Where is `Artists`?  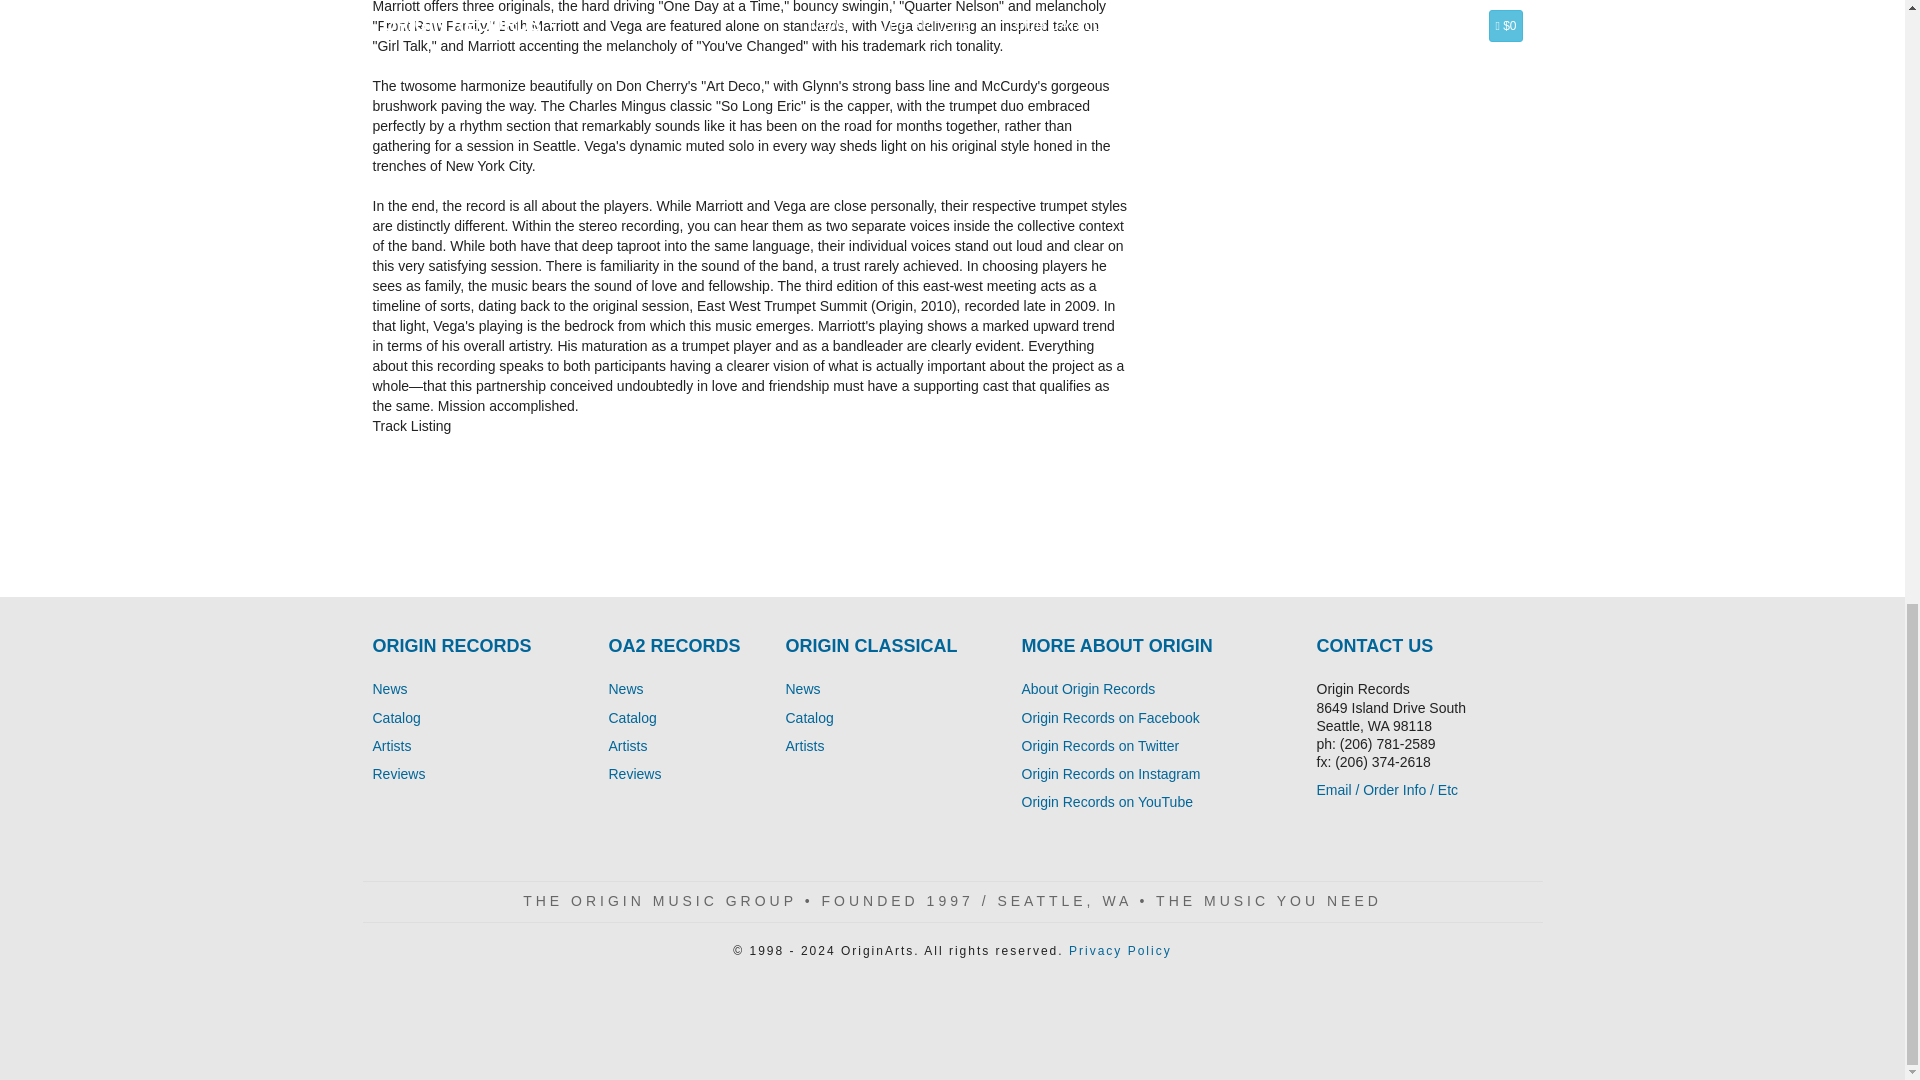 Artists is located at coordinates (628, 745).